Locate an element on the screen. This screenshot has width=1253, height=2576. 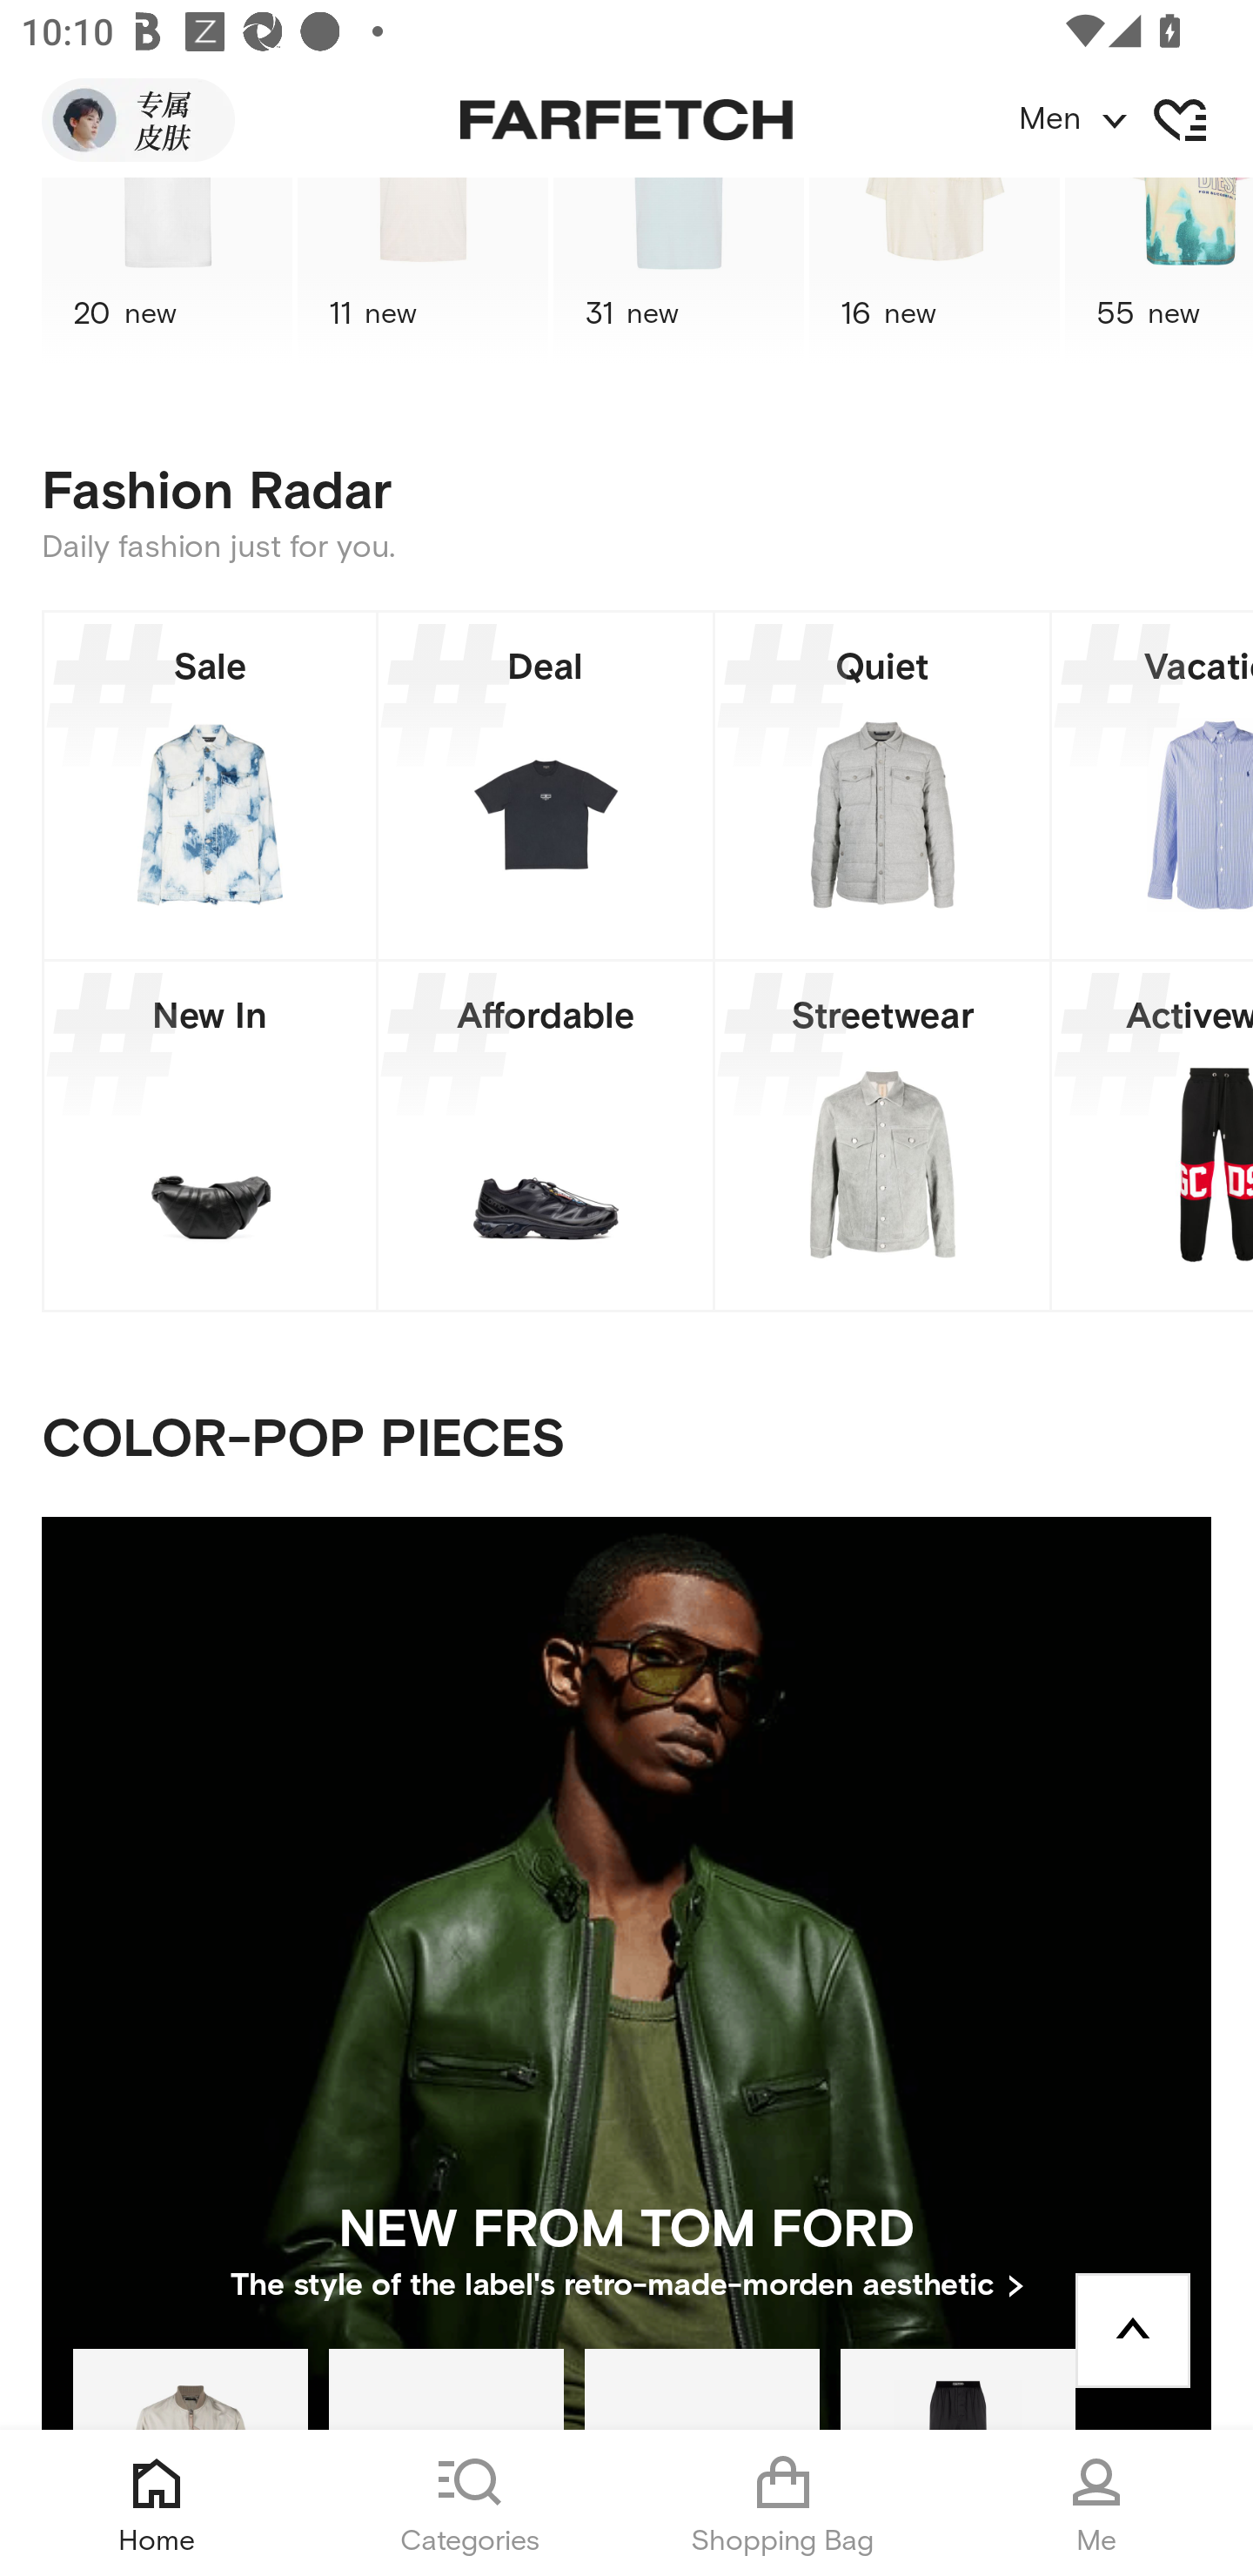
Streetwear is located at coordinates (882, 1135).